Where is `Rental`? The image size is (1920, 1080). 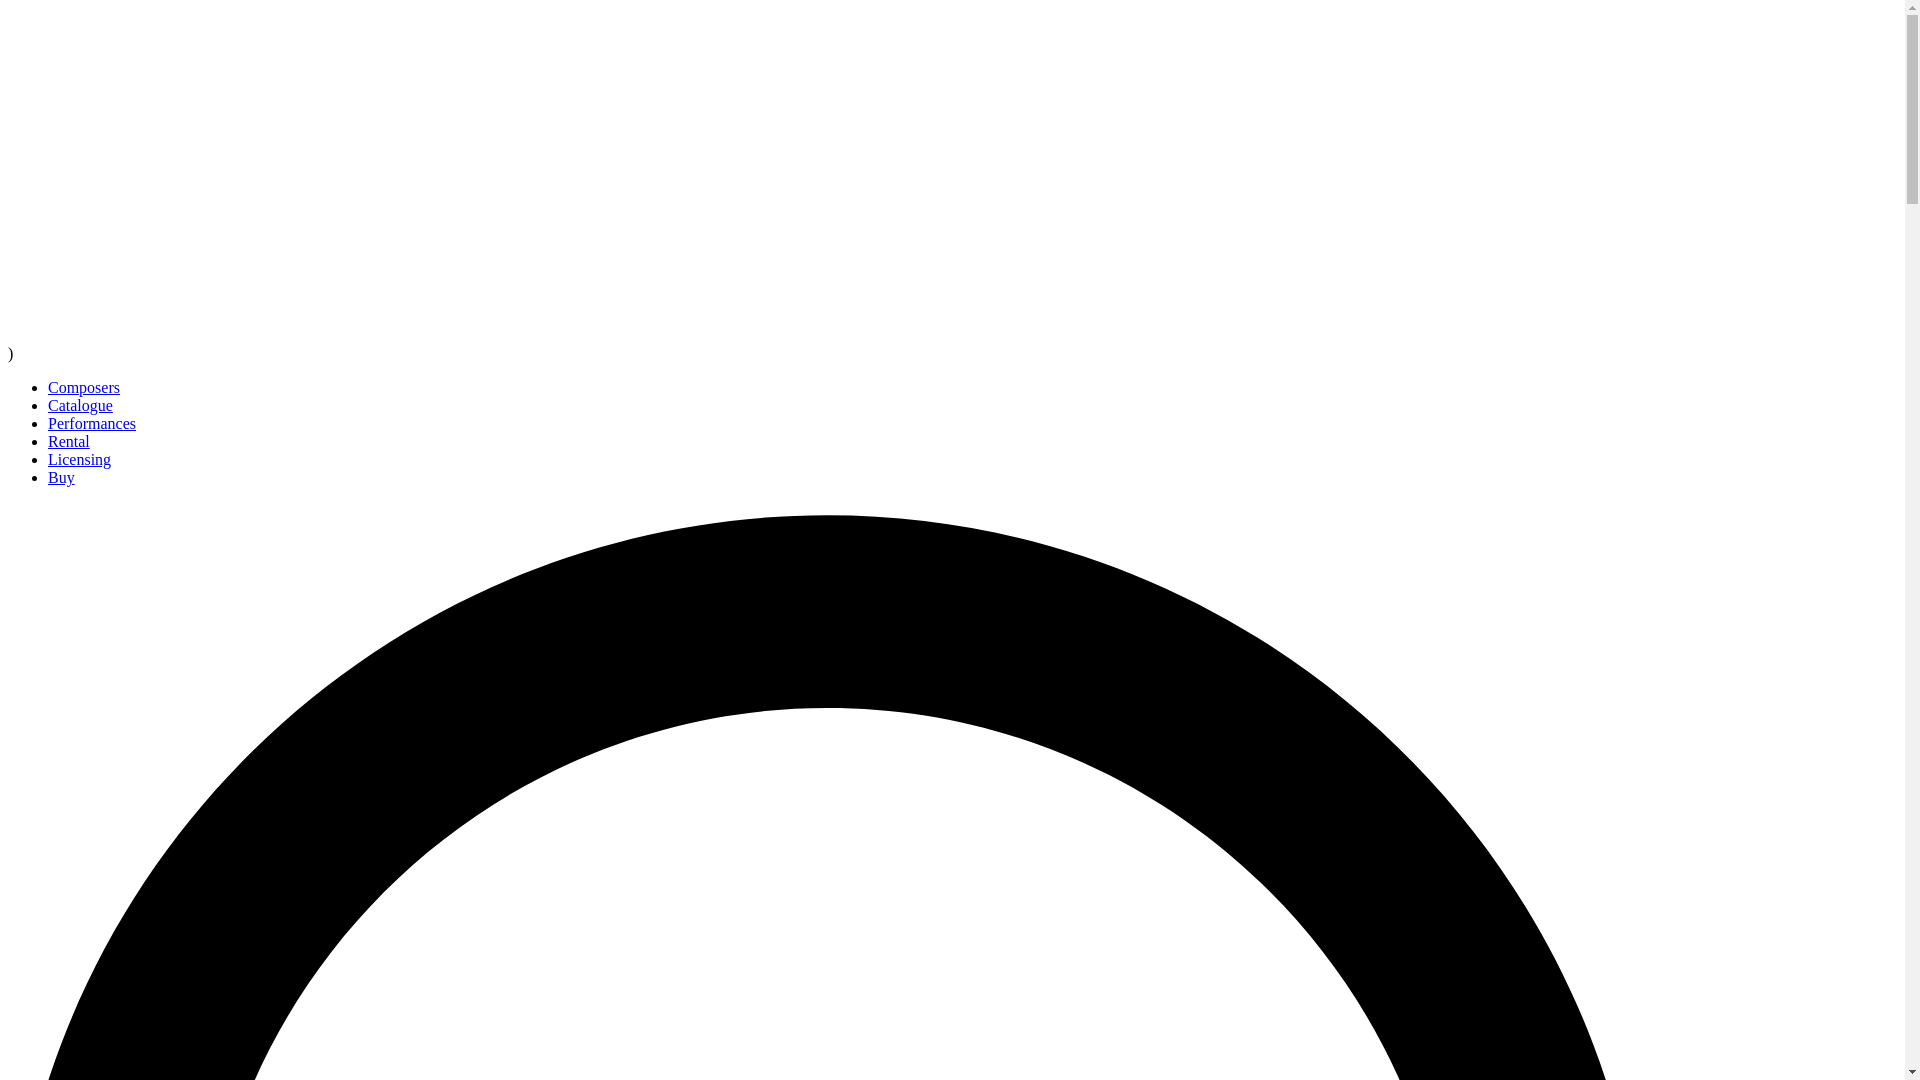
Rental is located at coordinates (69, 442).